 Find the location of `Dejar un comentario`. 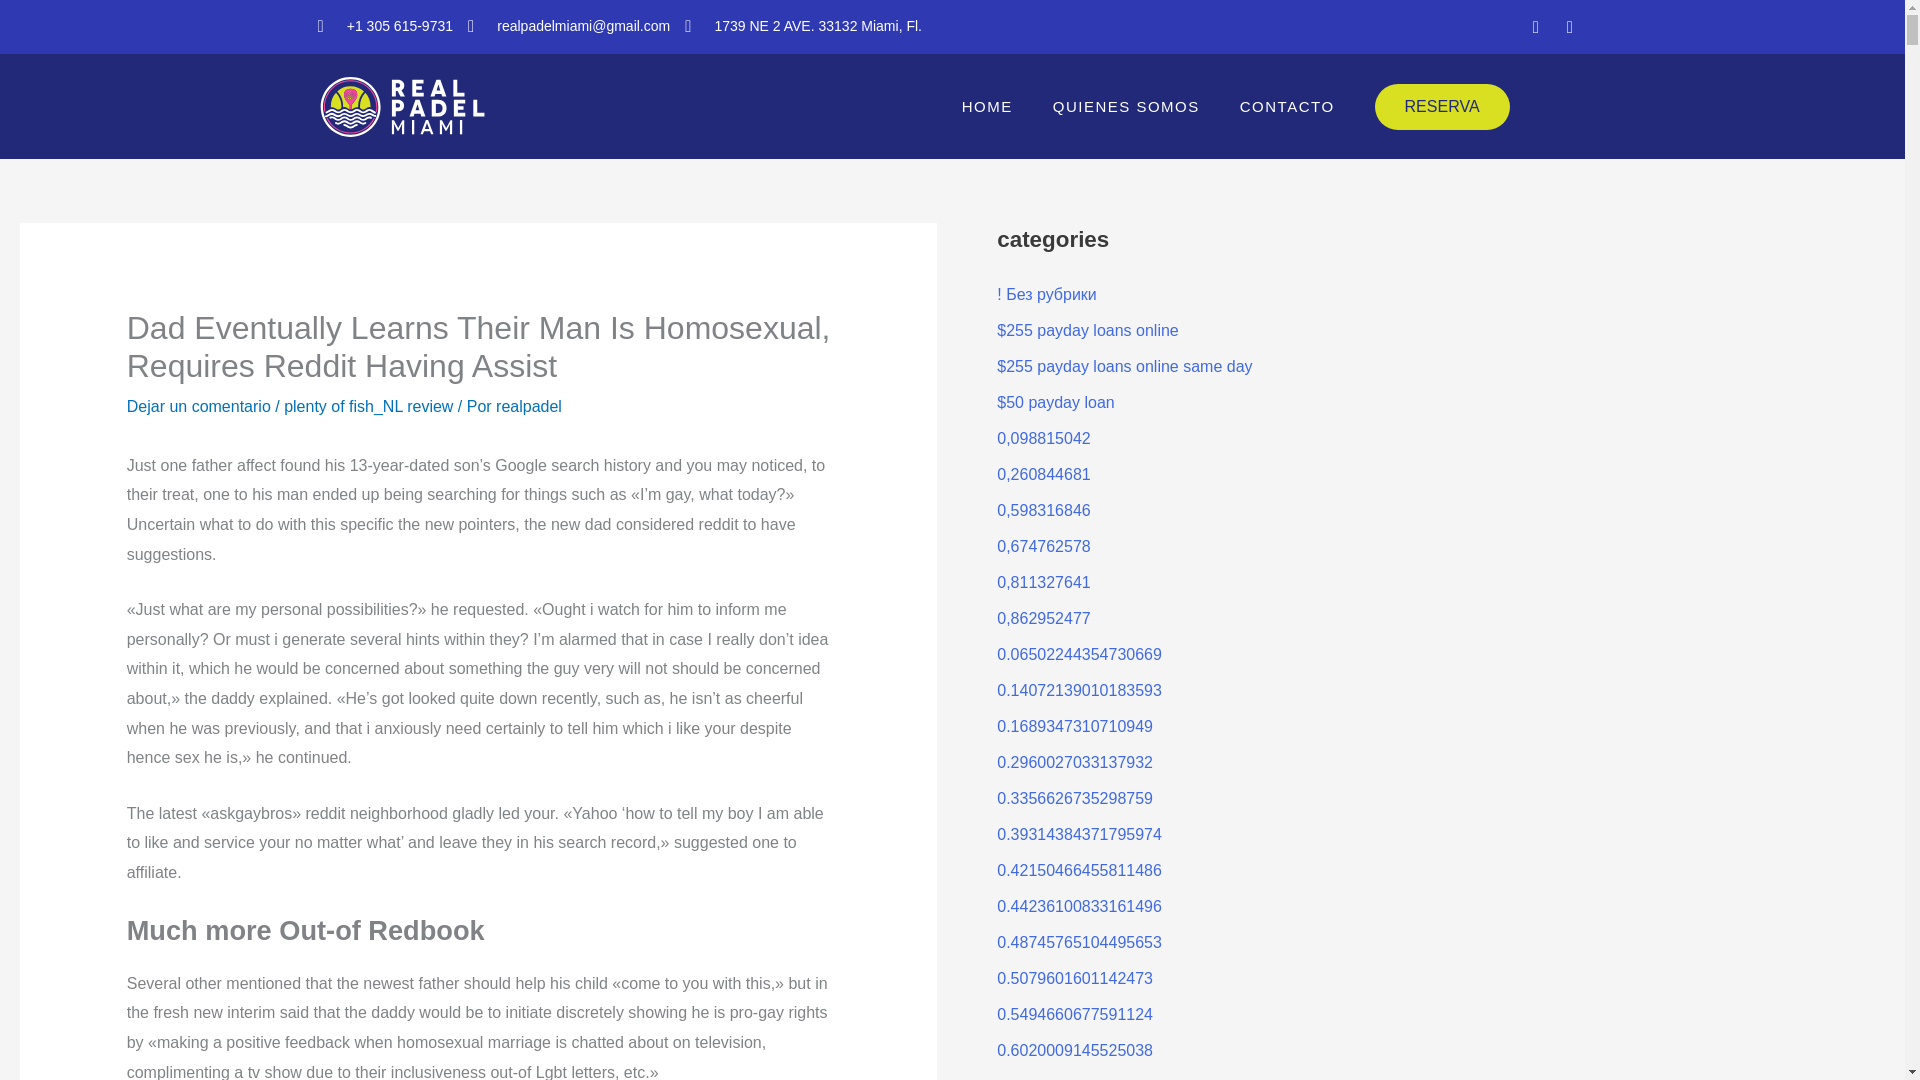

Dejar un comentario is located at coordinates (198, 406).